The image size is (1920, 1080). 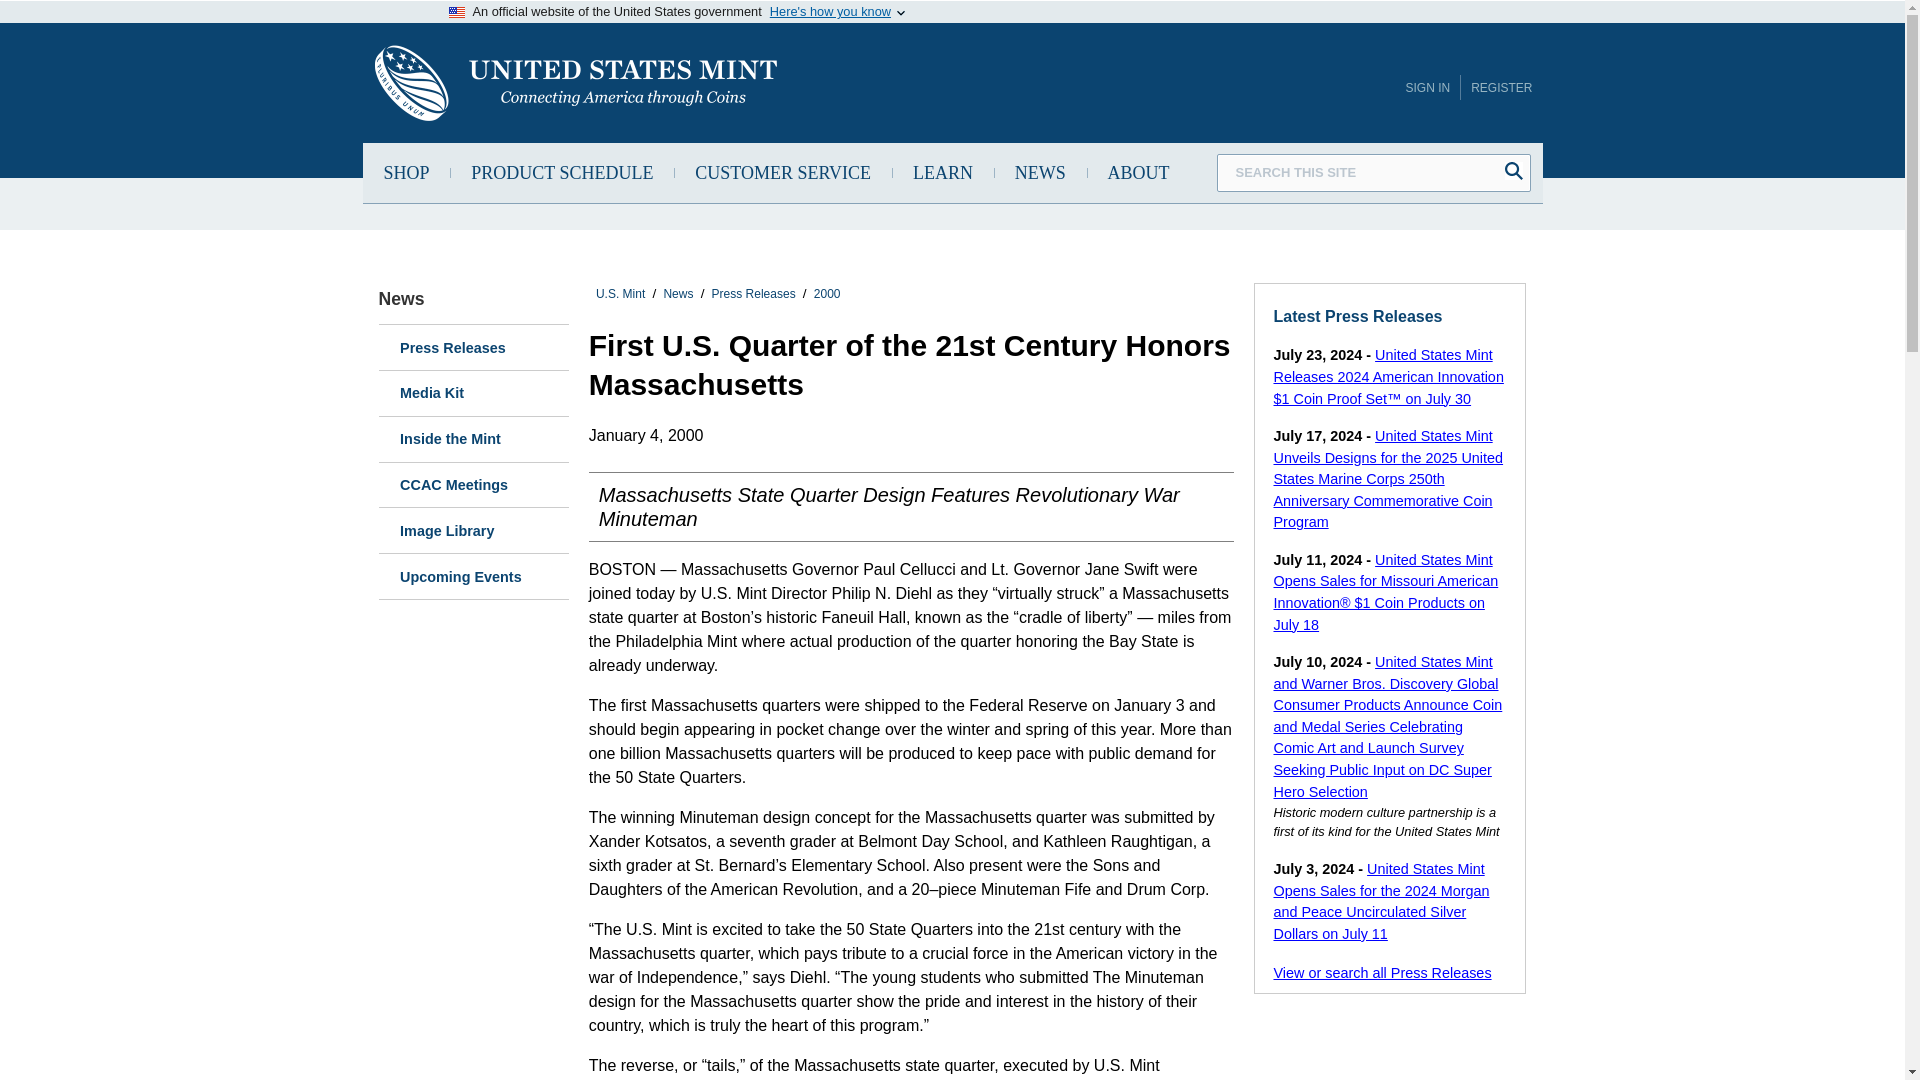 What do you see at coordinates (406, 172) in the screenshot?
I see `SHOP` at bounding box center [406, 172].